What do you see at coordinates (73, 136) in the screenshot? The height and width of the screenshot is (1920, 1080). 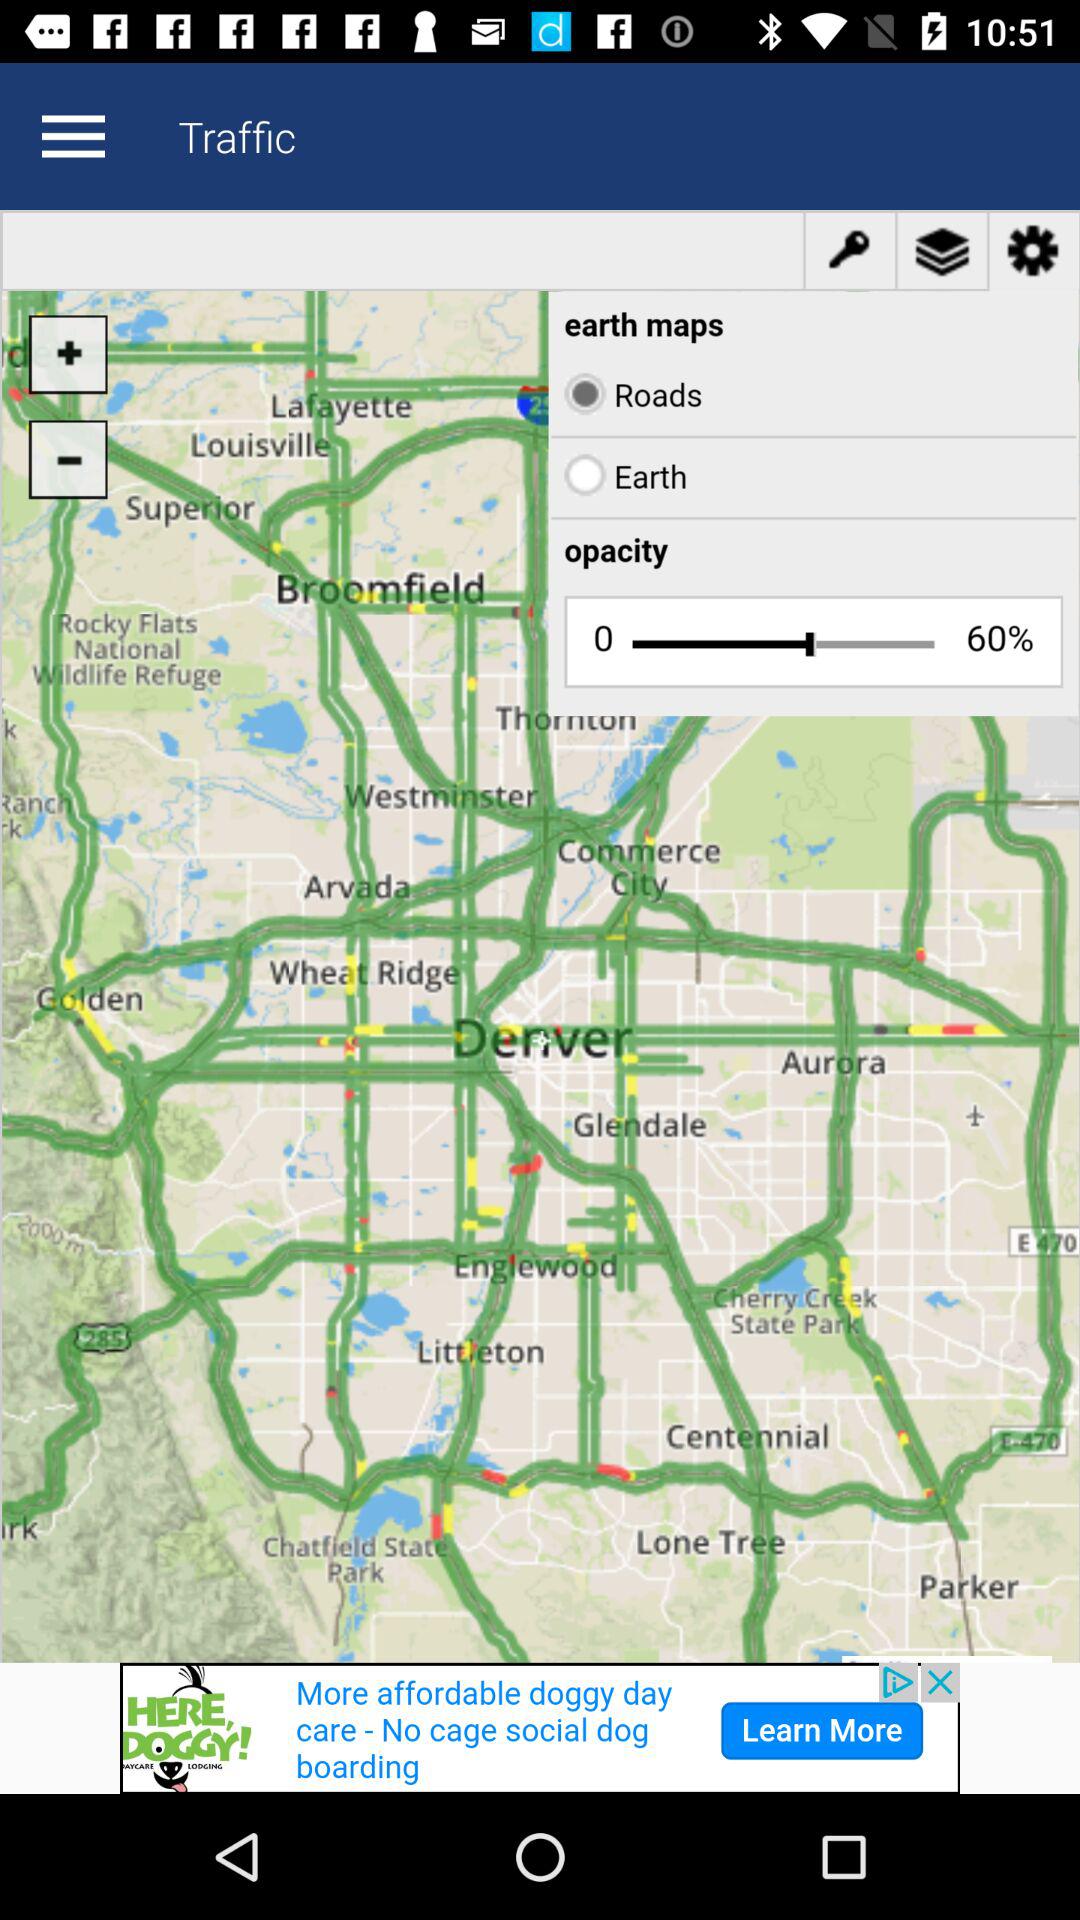 I see `submenu` at bounding box center [73, 136].